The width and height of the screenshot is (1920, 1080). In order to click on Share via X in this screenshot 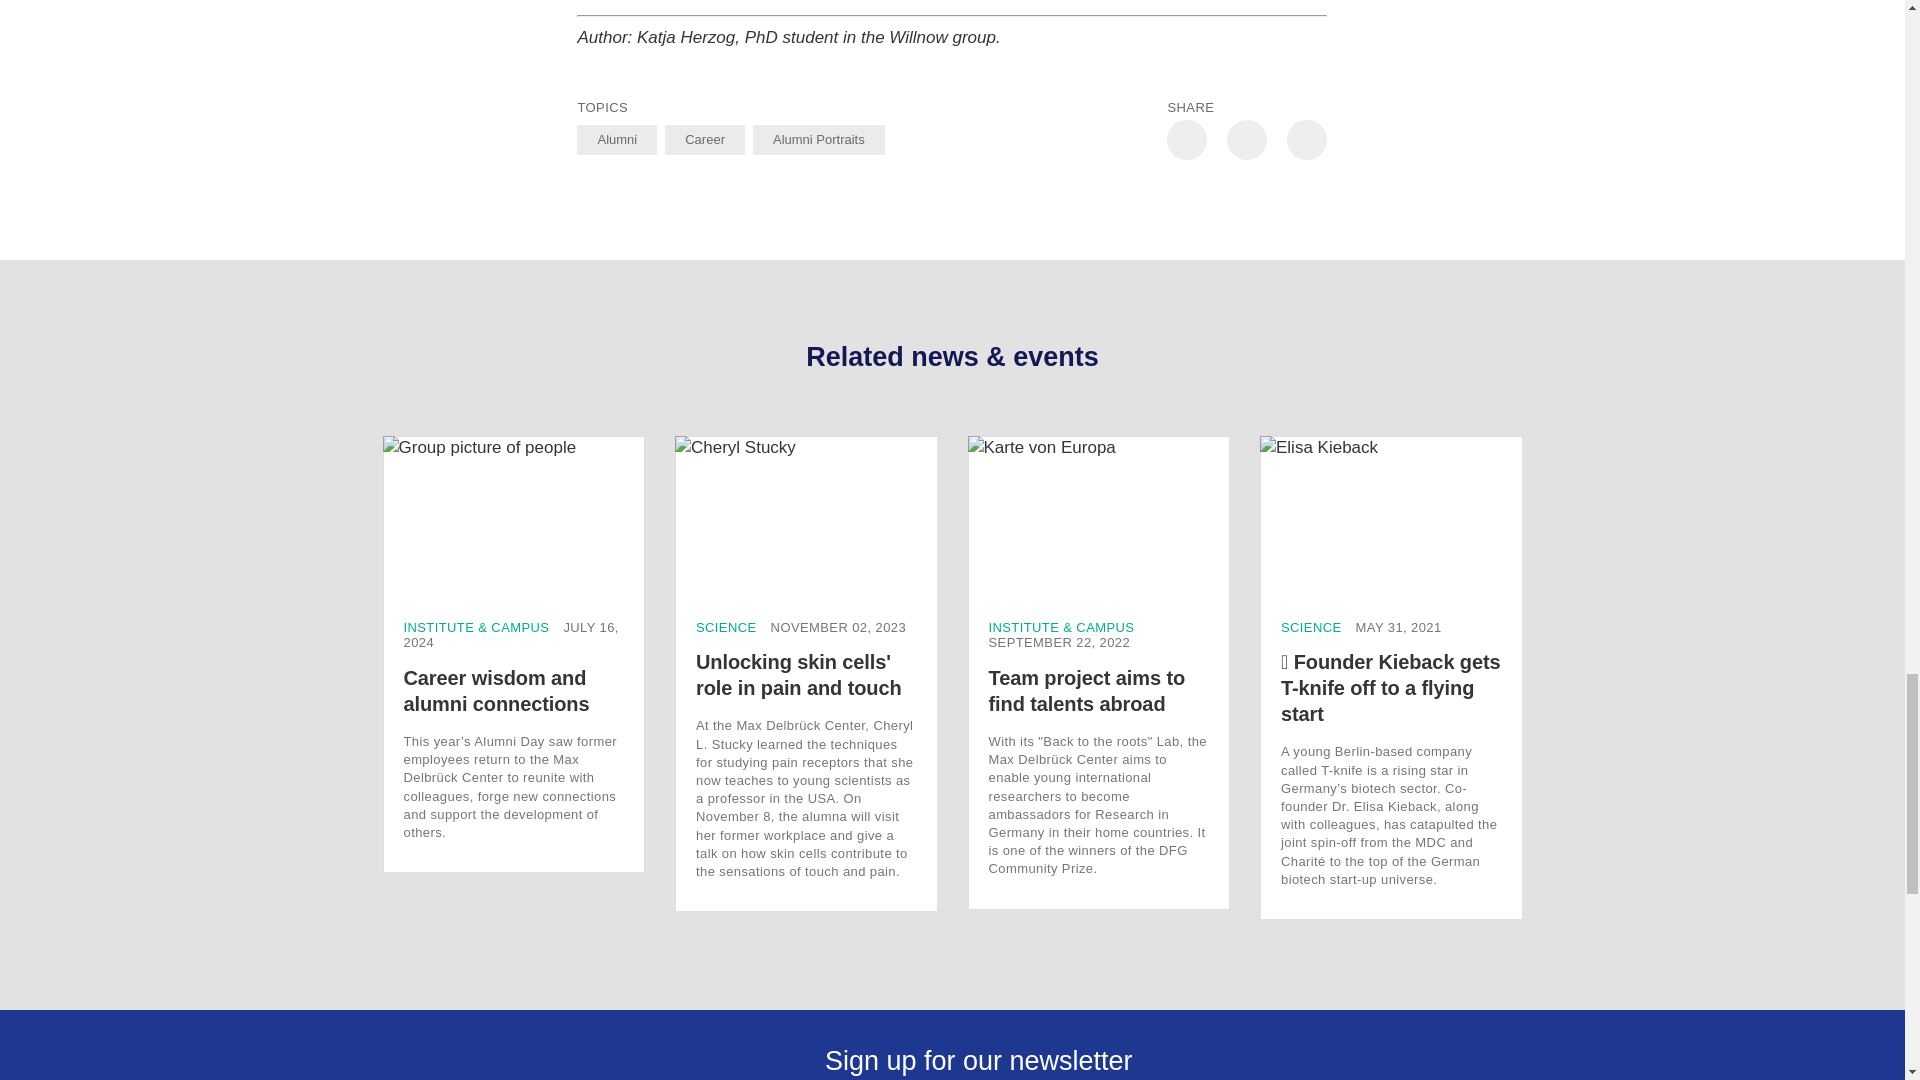, I will do `click(1187, 139)`.